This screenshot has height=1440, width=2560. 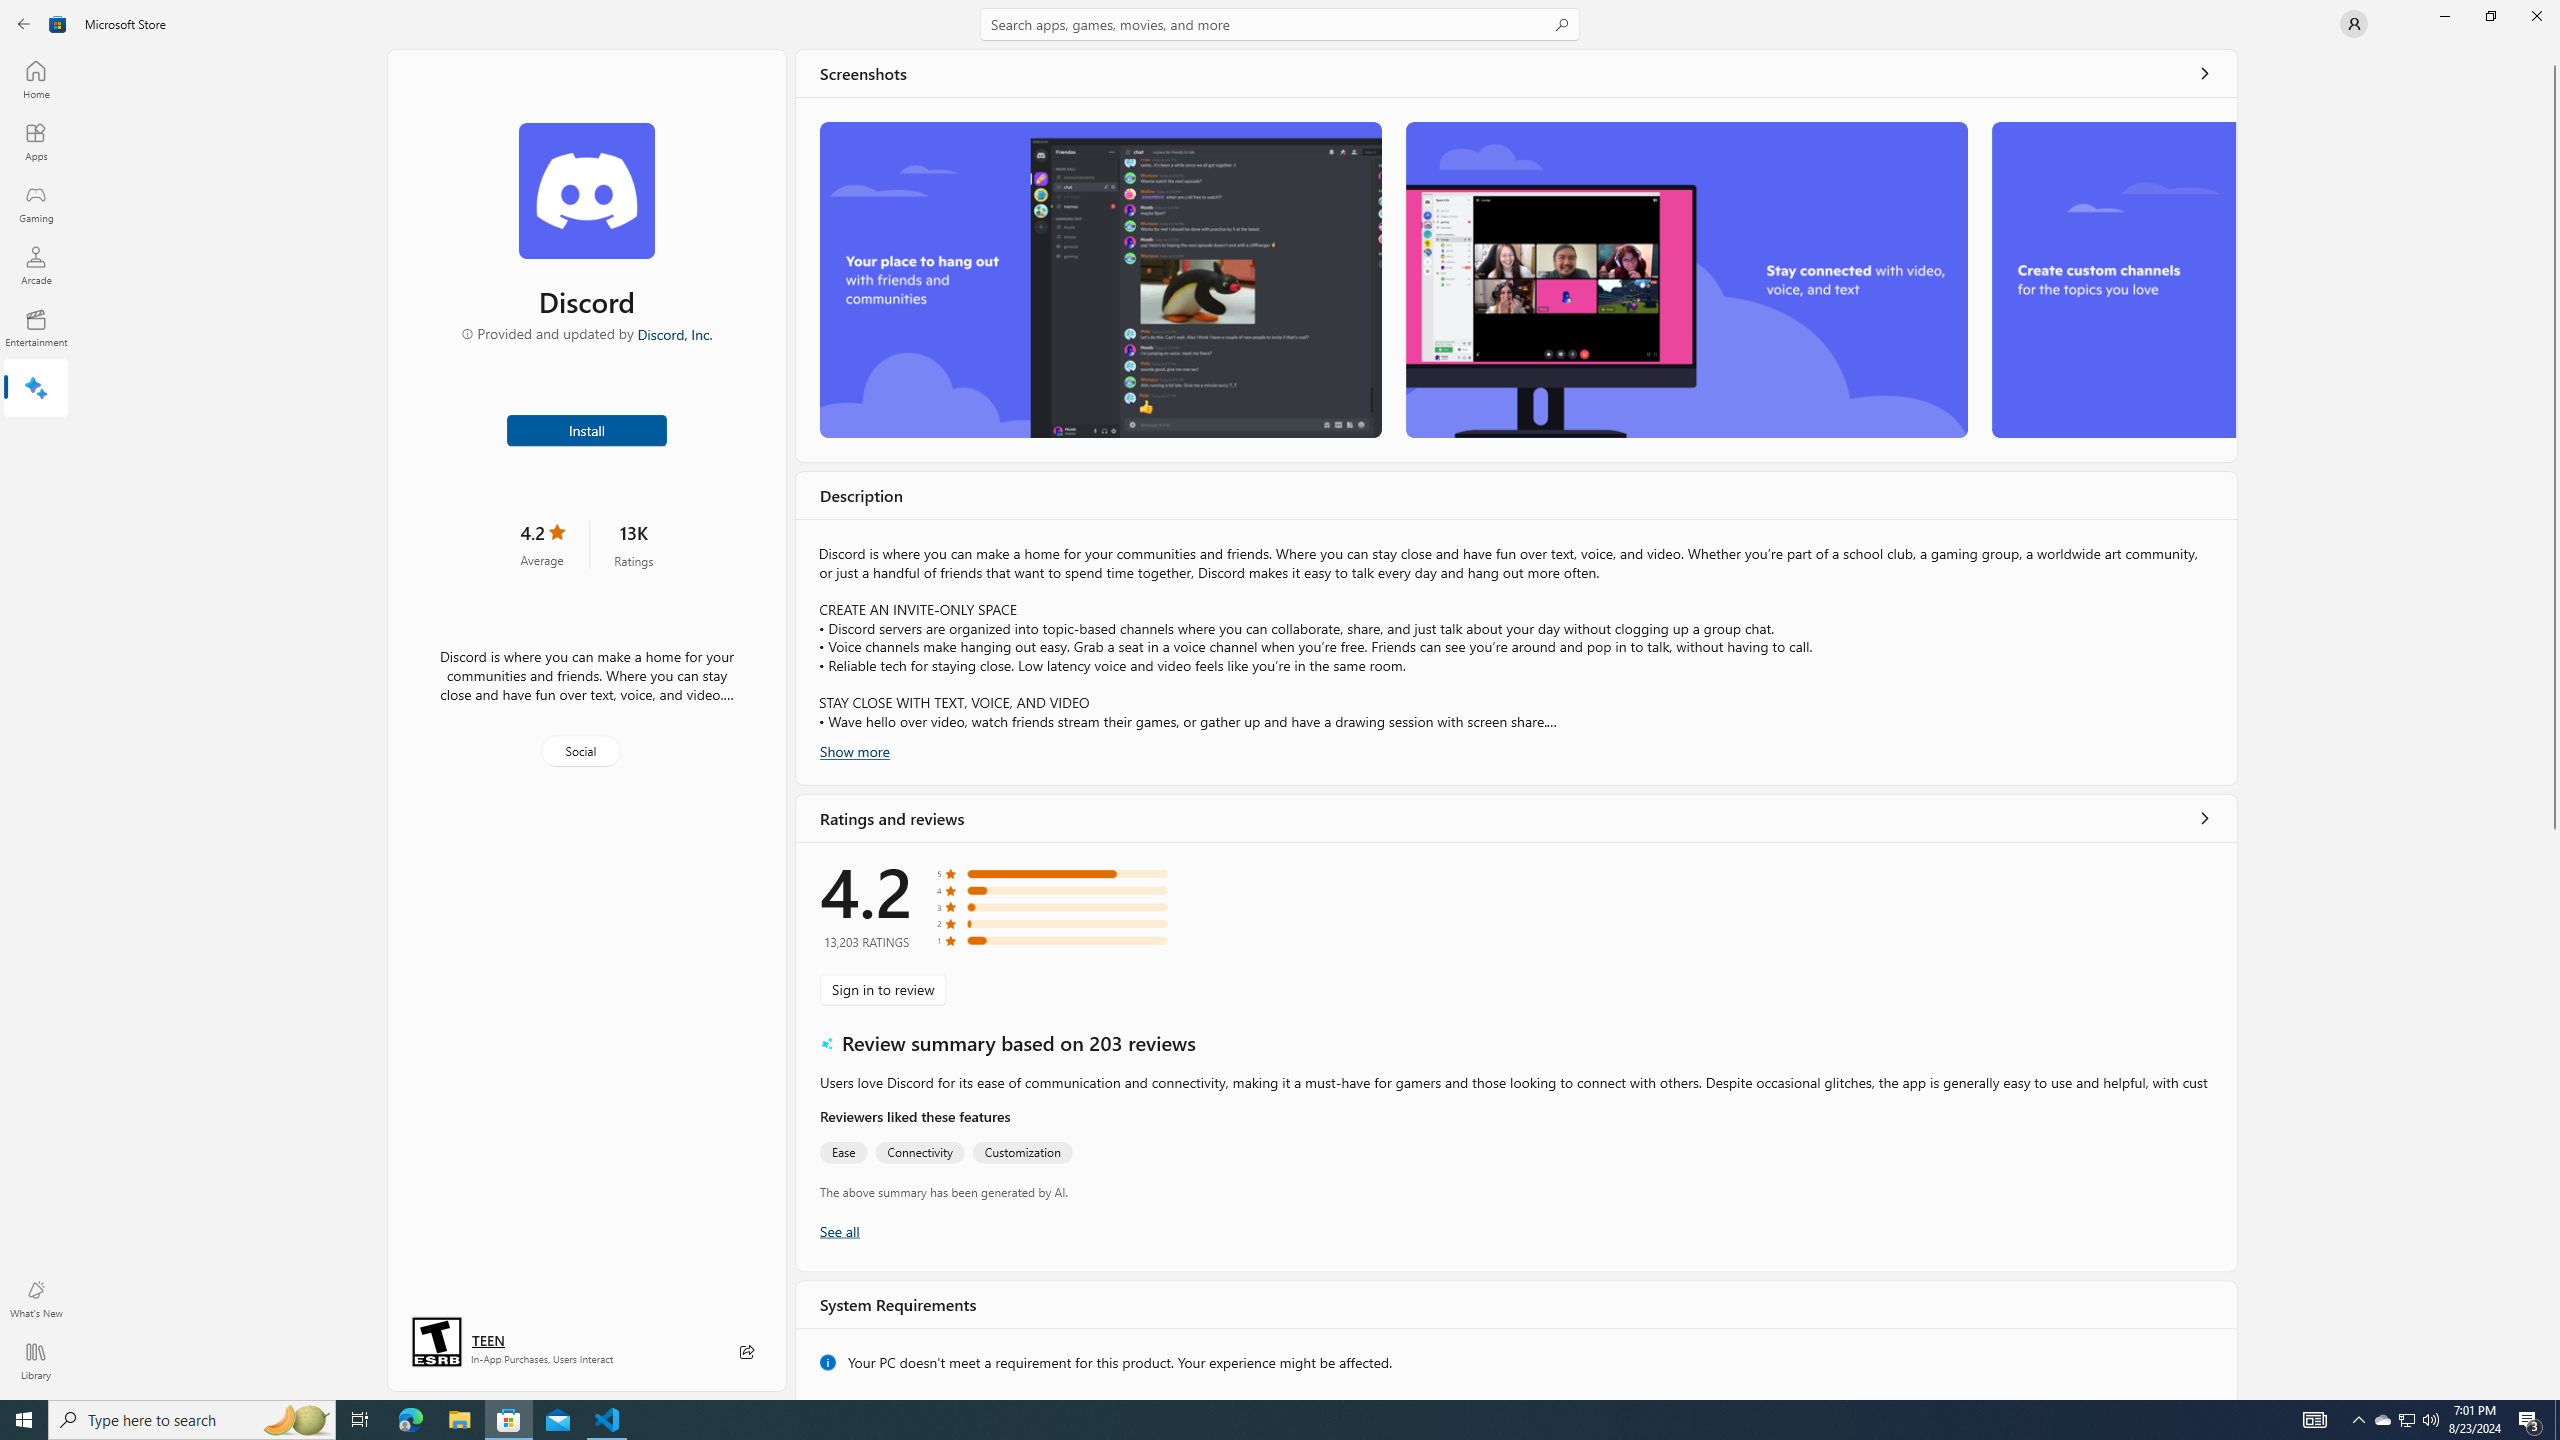 What do you see at coordinates (587, 429) in the screenshot?
I see `Install` at bounding box center [587, 429].